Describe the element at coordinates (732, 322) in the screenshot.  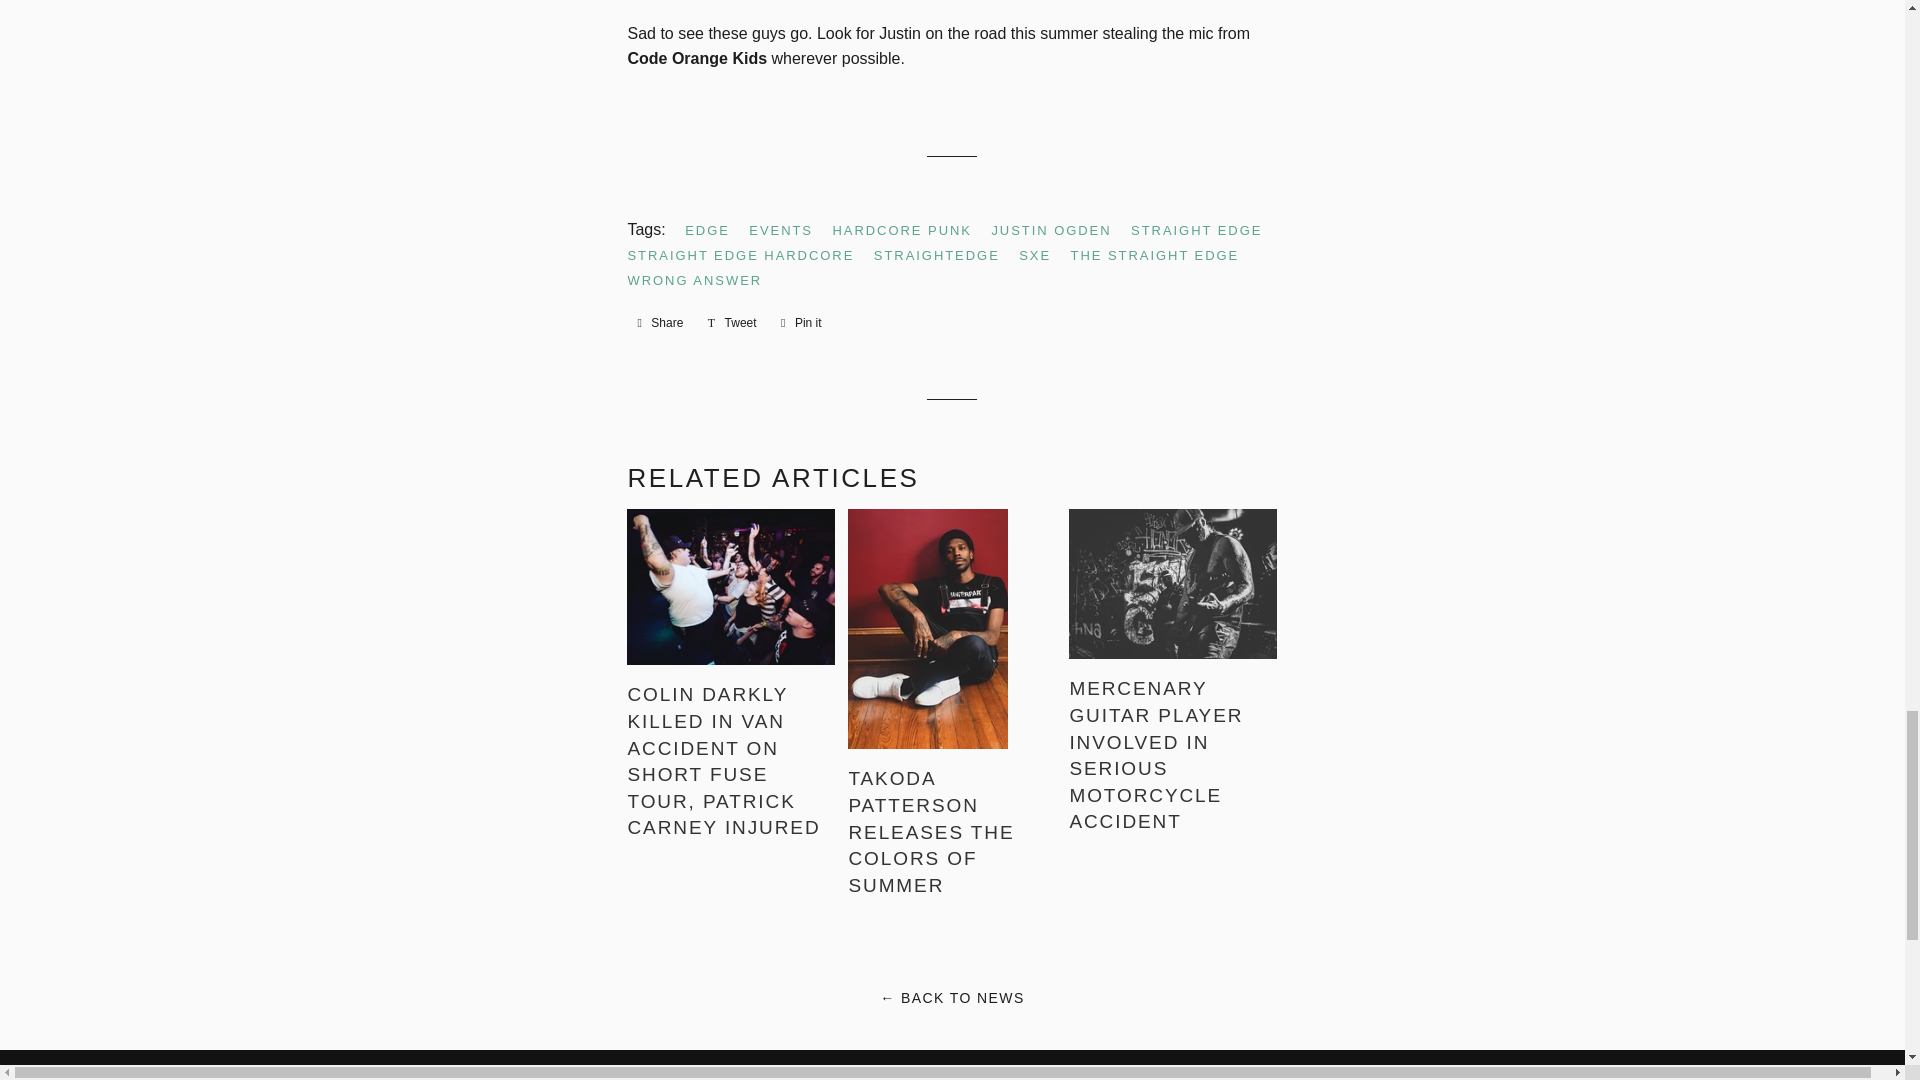
I see `Tweet on Twitter` at that location.